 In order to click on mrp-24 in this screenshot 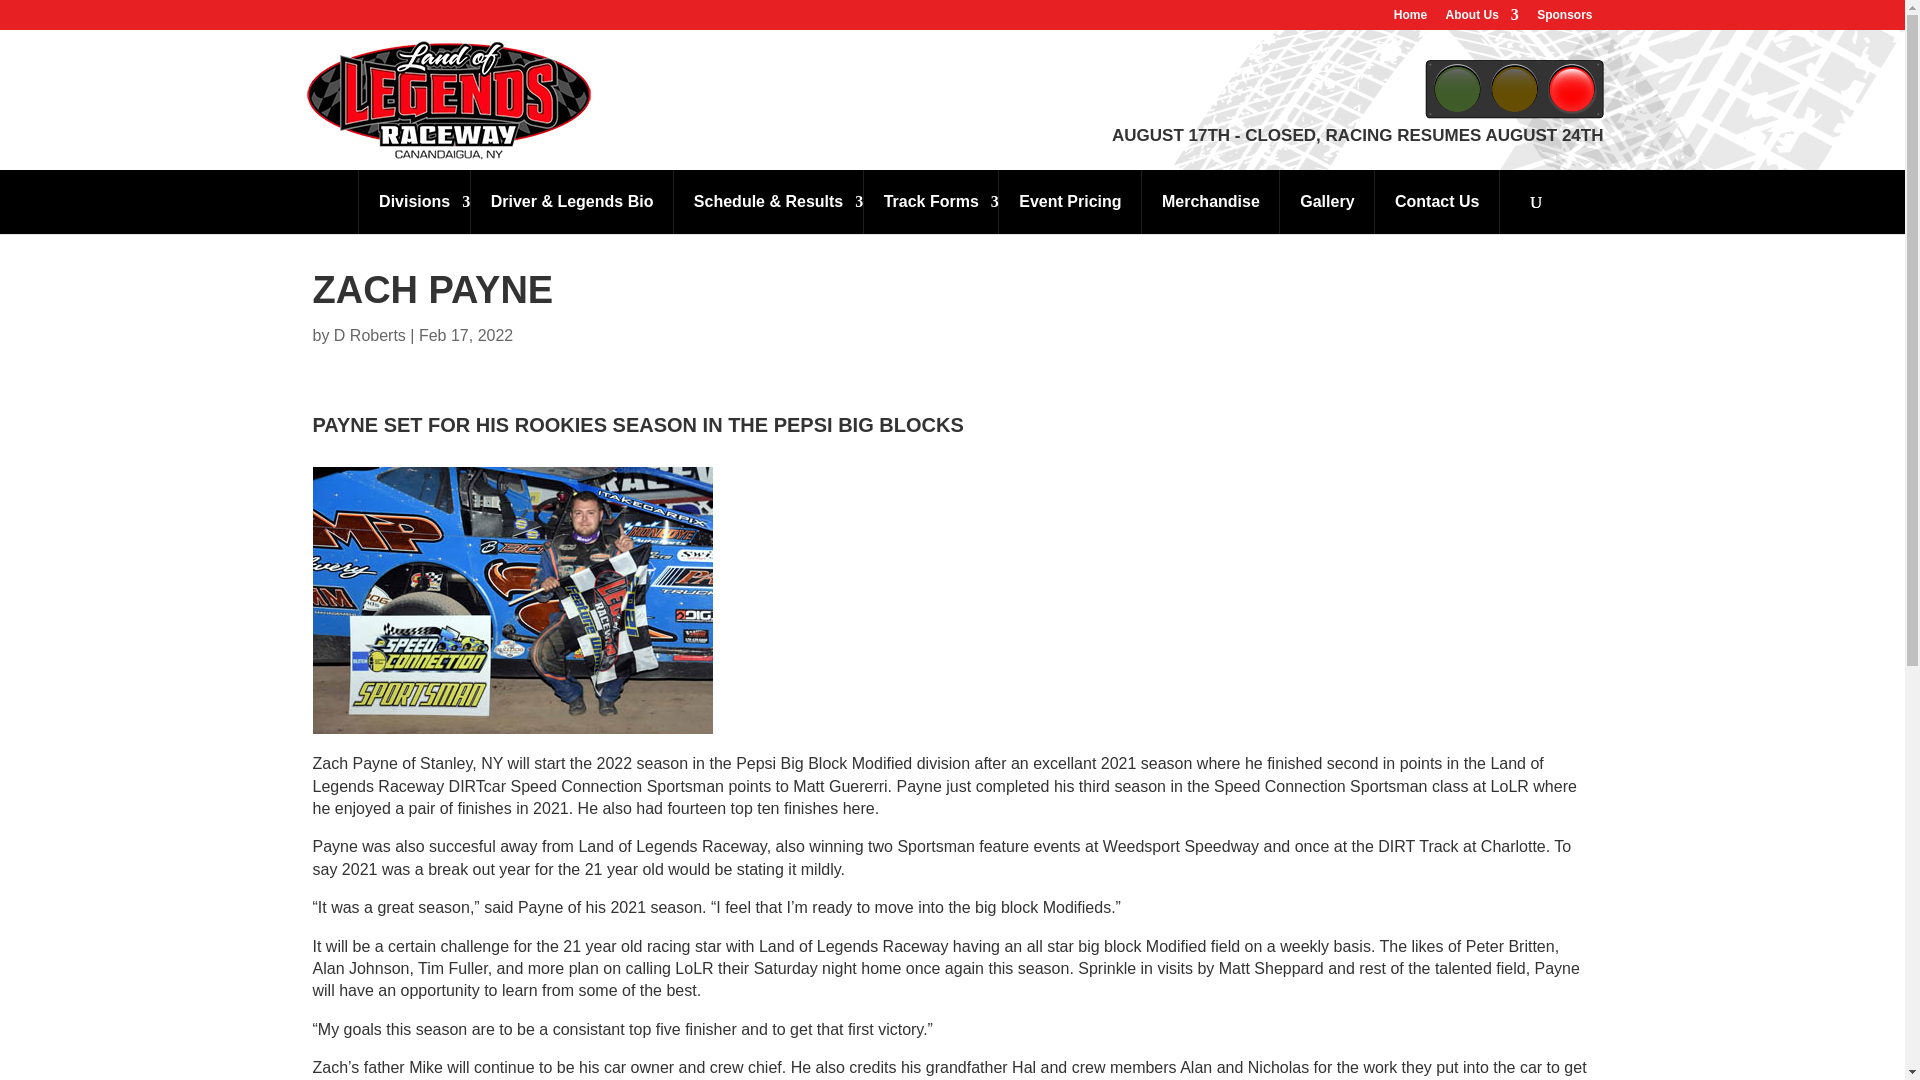, I will do `click(512, 600)`.